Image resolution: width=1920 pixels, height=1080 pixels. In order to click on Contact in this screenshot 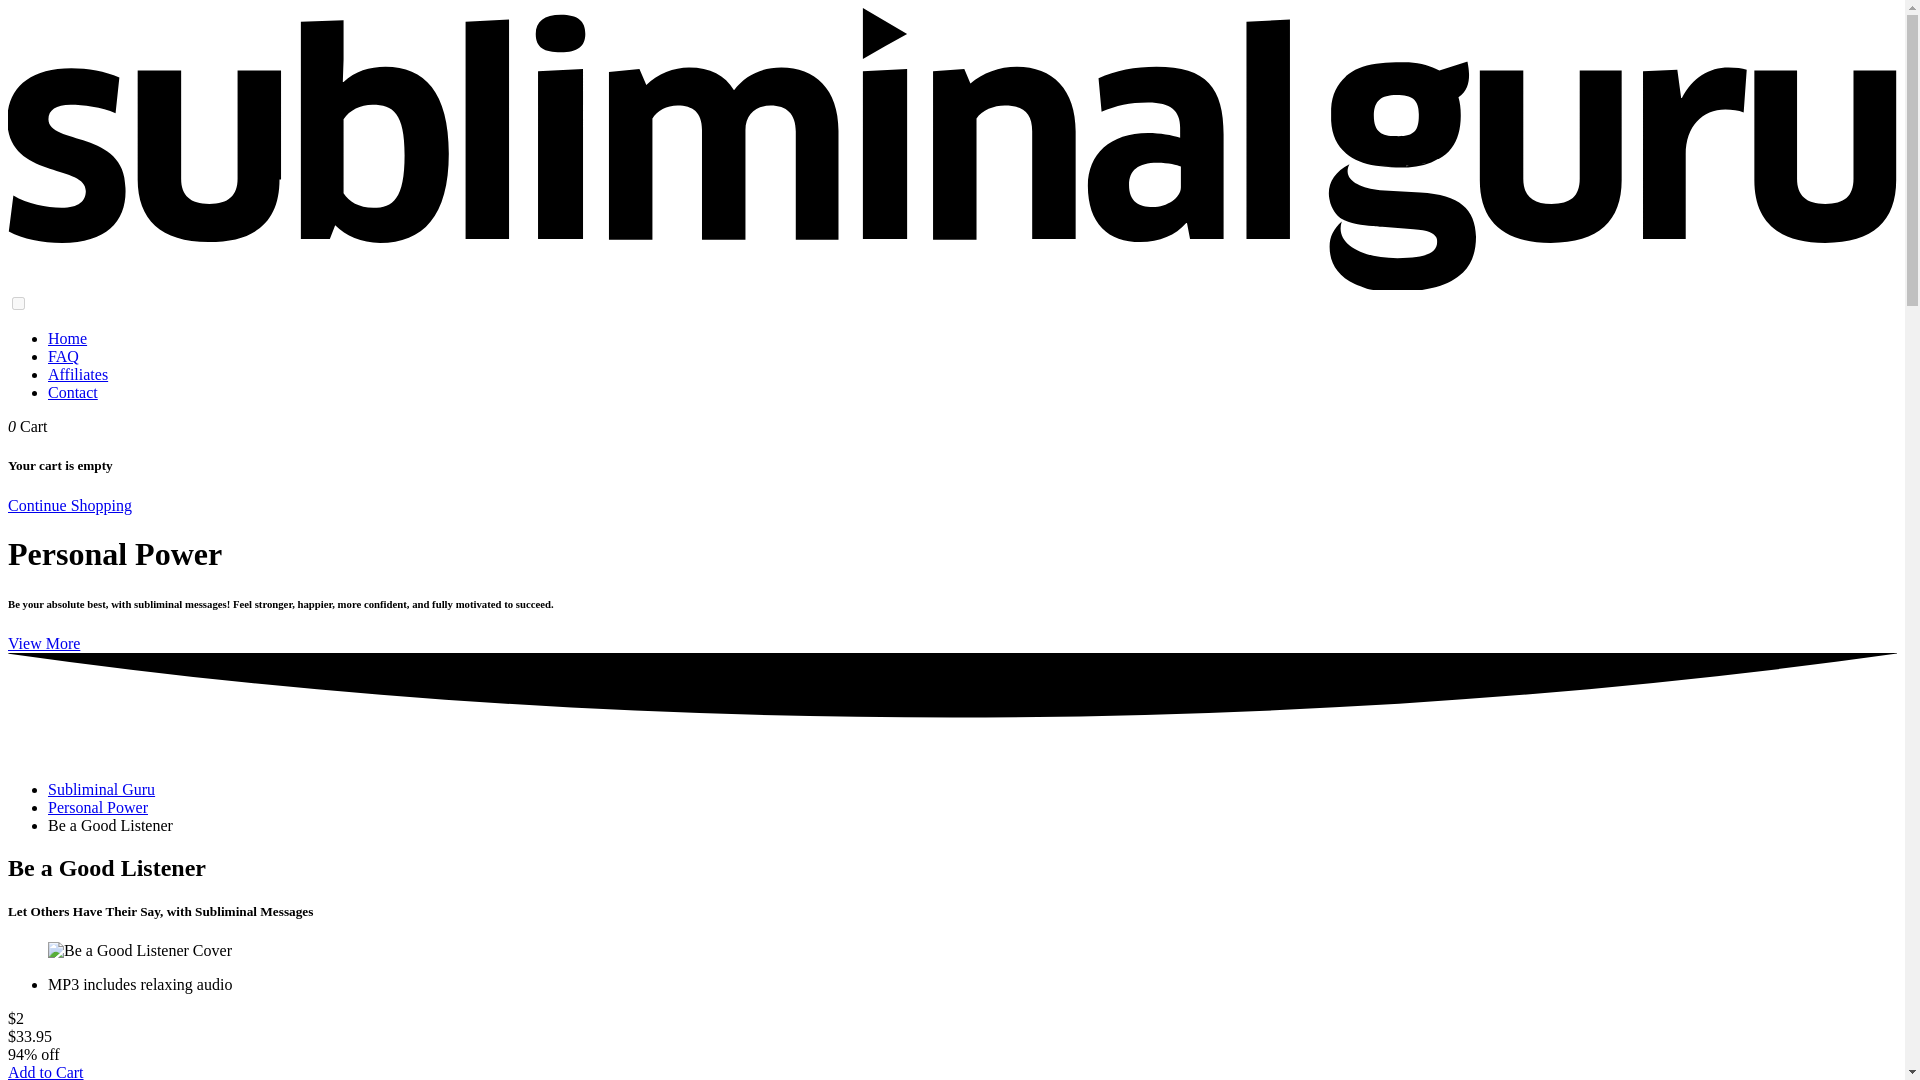, I will do `click(72, 392)`.